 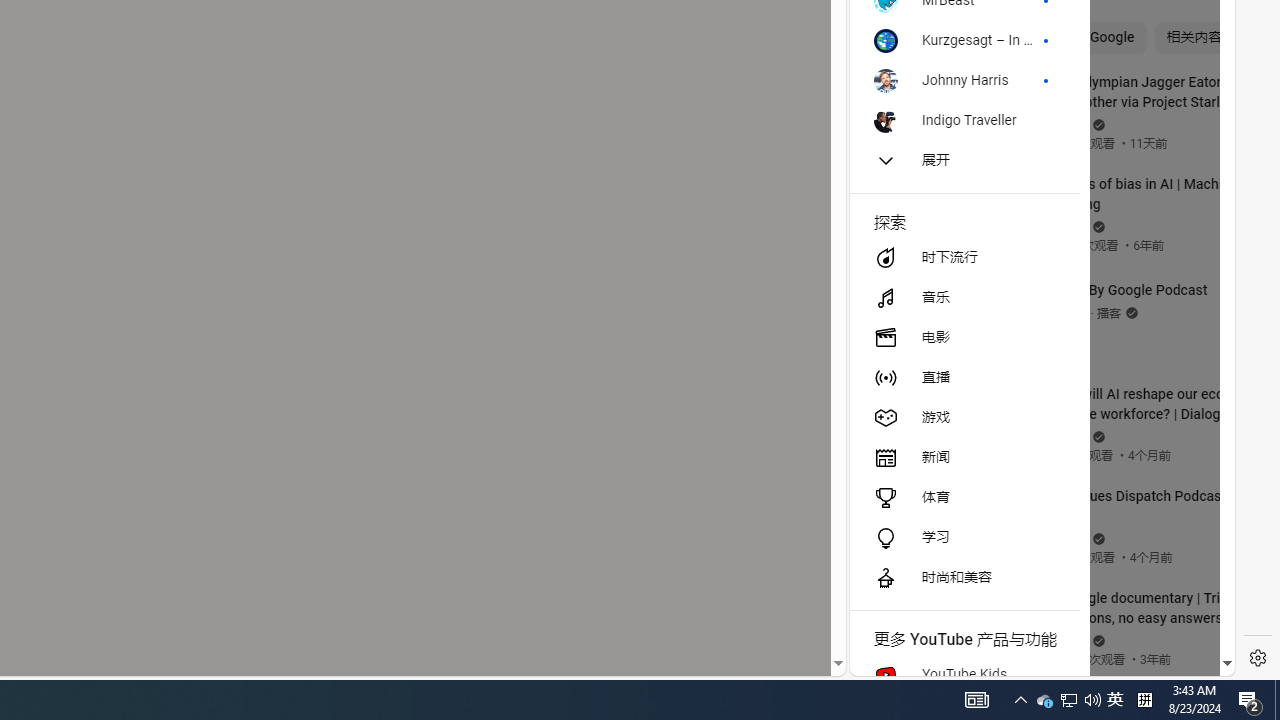 I want to click on YouTube - YouTube, so click(x=1034, y=266).